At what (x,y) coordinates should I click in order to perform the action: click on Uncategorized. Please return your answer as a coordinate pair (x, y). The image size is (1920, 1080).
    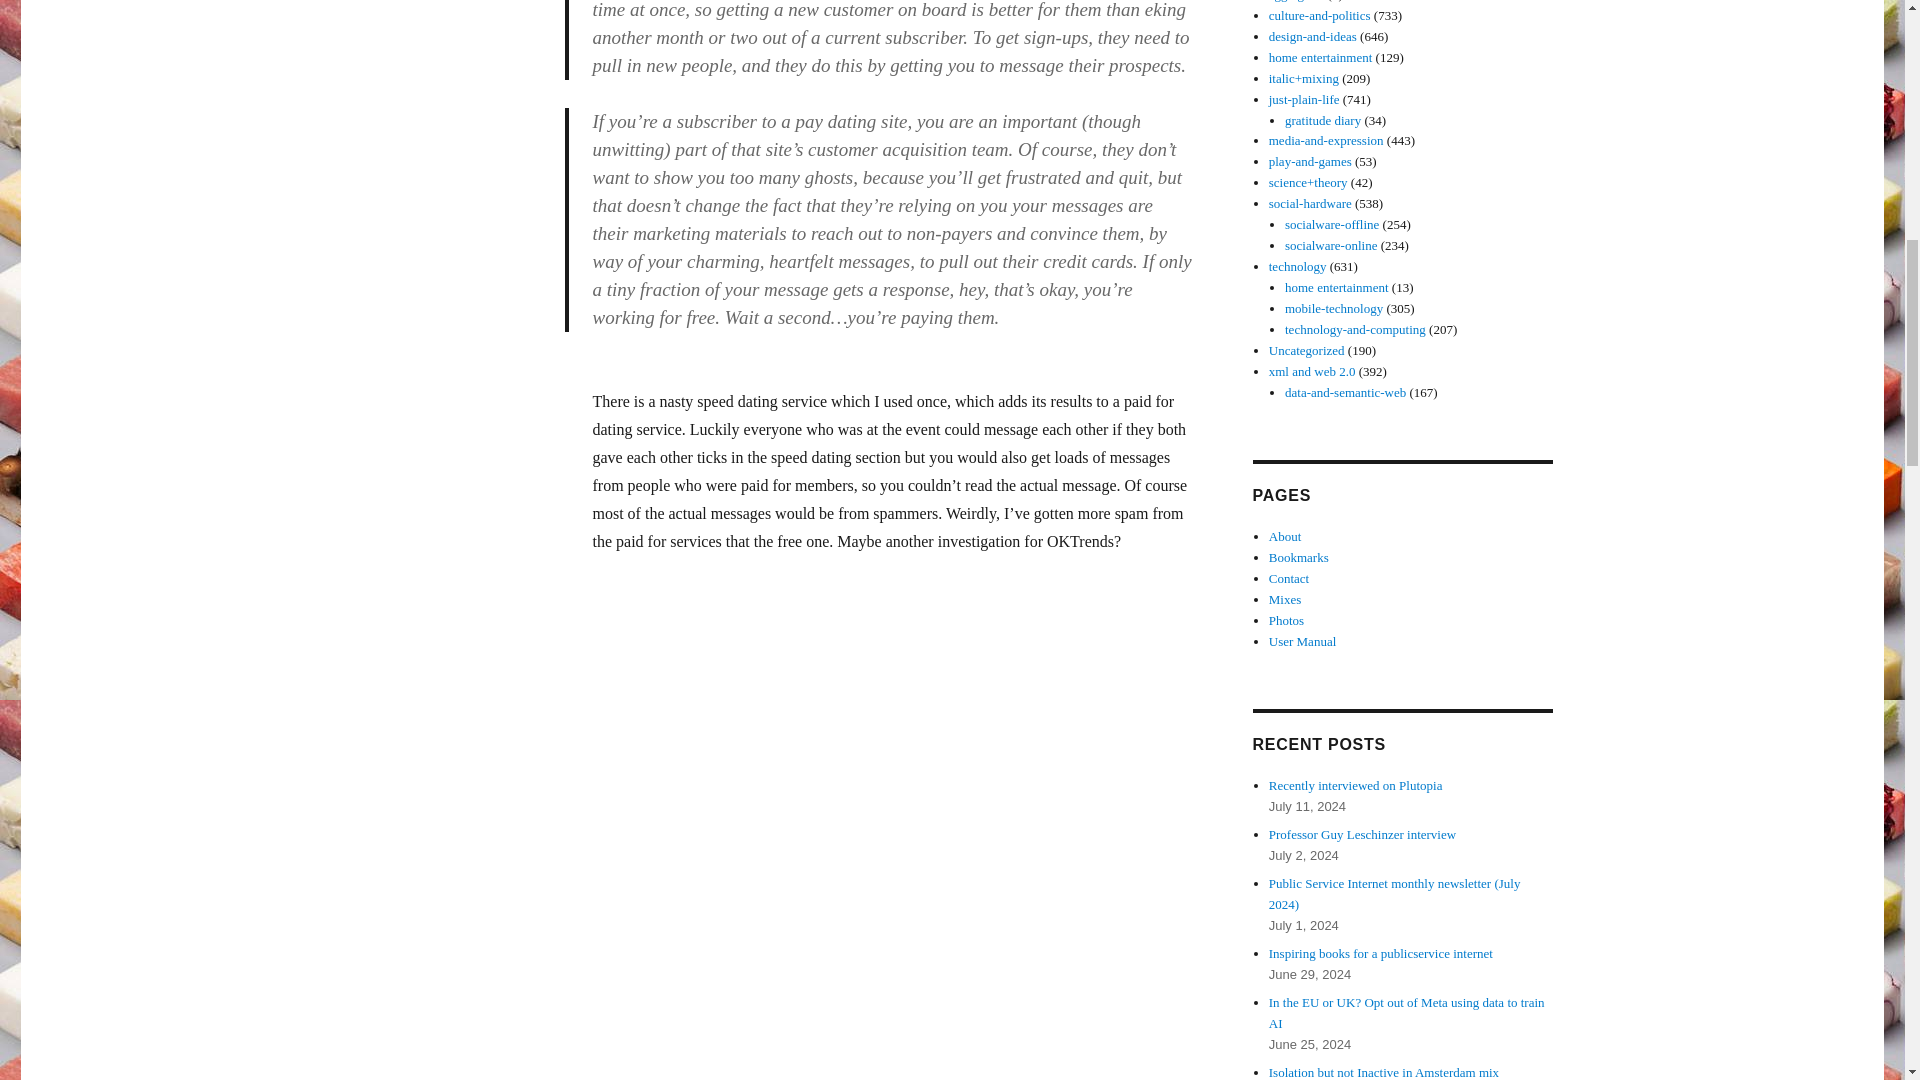
    Looking at the image, I should click on (1307, 350).